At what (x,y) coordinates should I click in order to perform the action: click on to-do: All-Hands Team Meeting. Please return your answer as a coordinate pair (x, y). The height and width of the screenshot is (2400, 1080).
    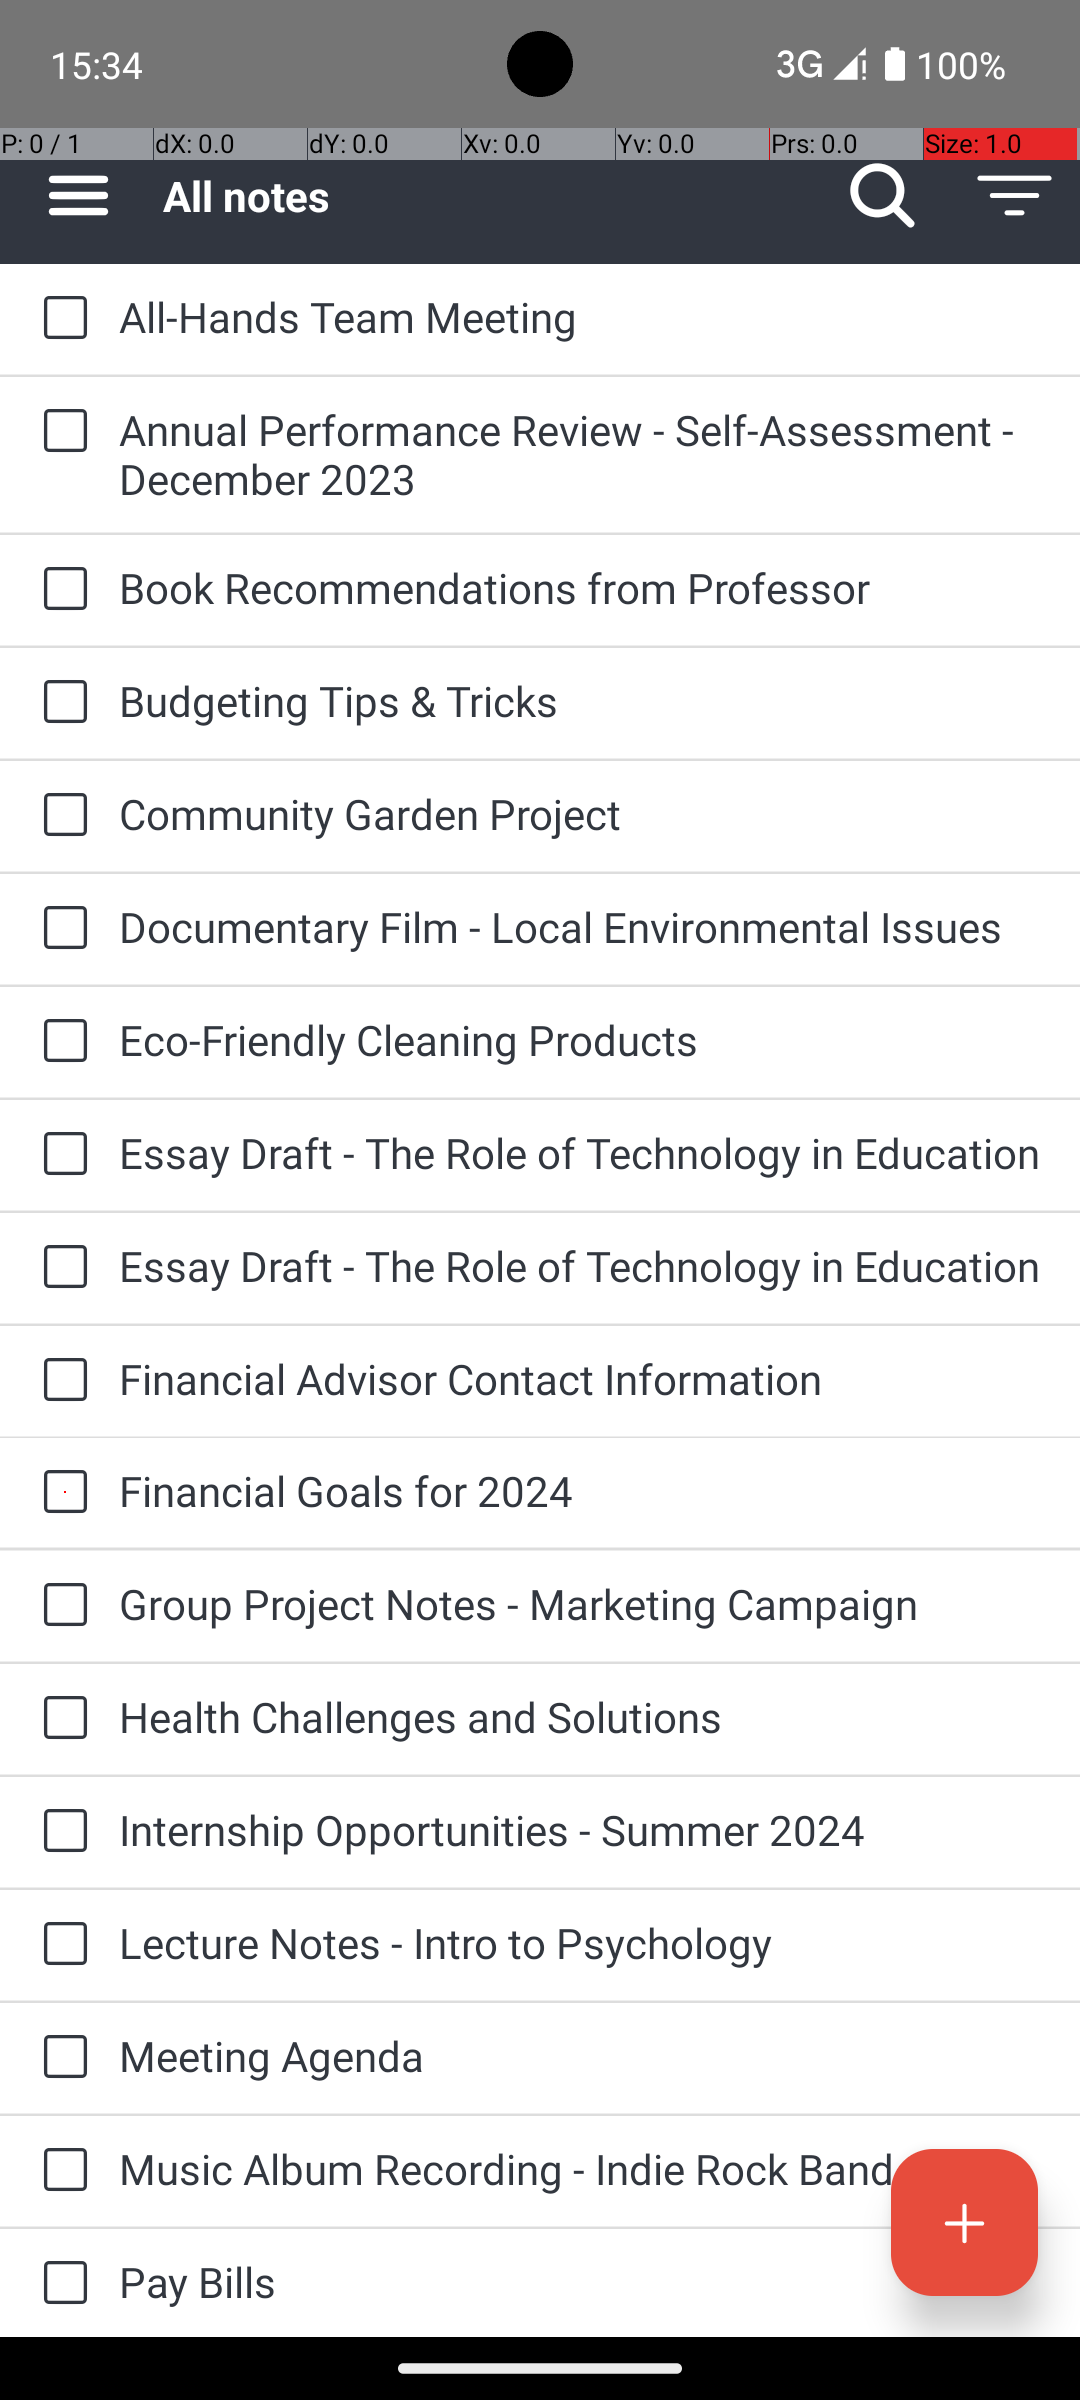
    Looking at the image, I should click on (60, 319).